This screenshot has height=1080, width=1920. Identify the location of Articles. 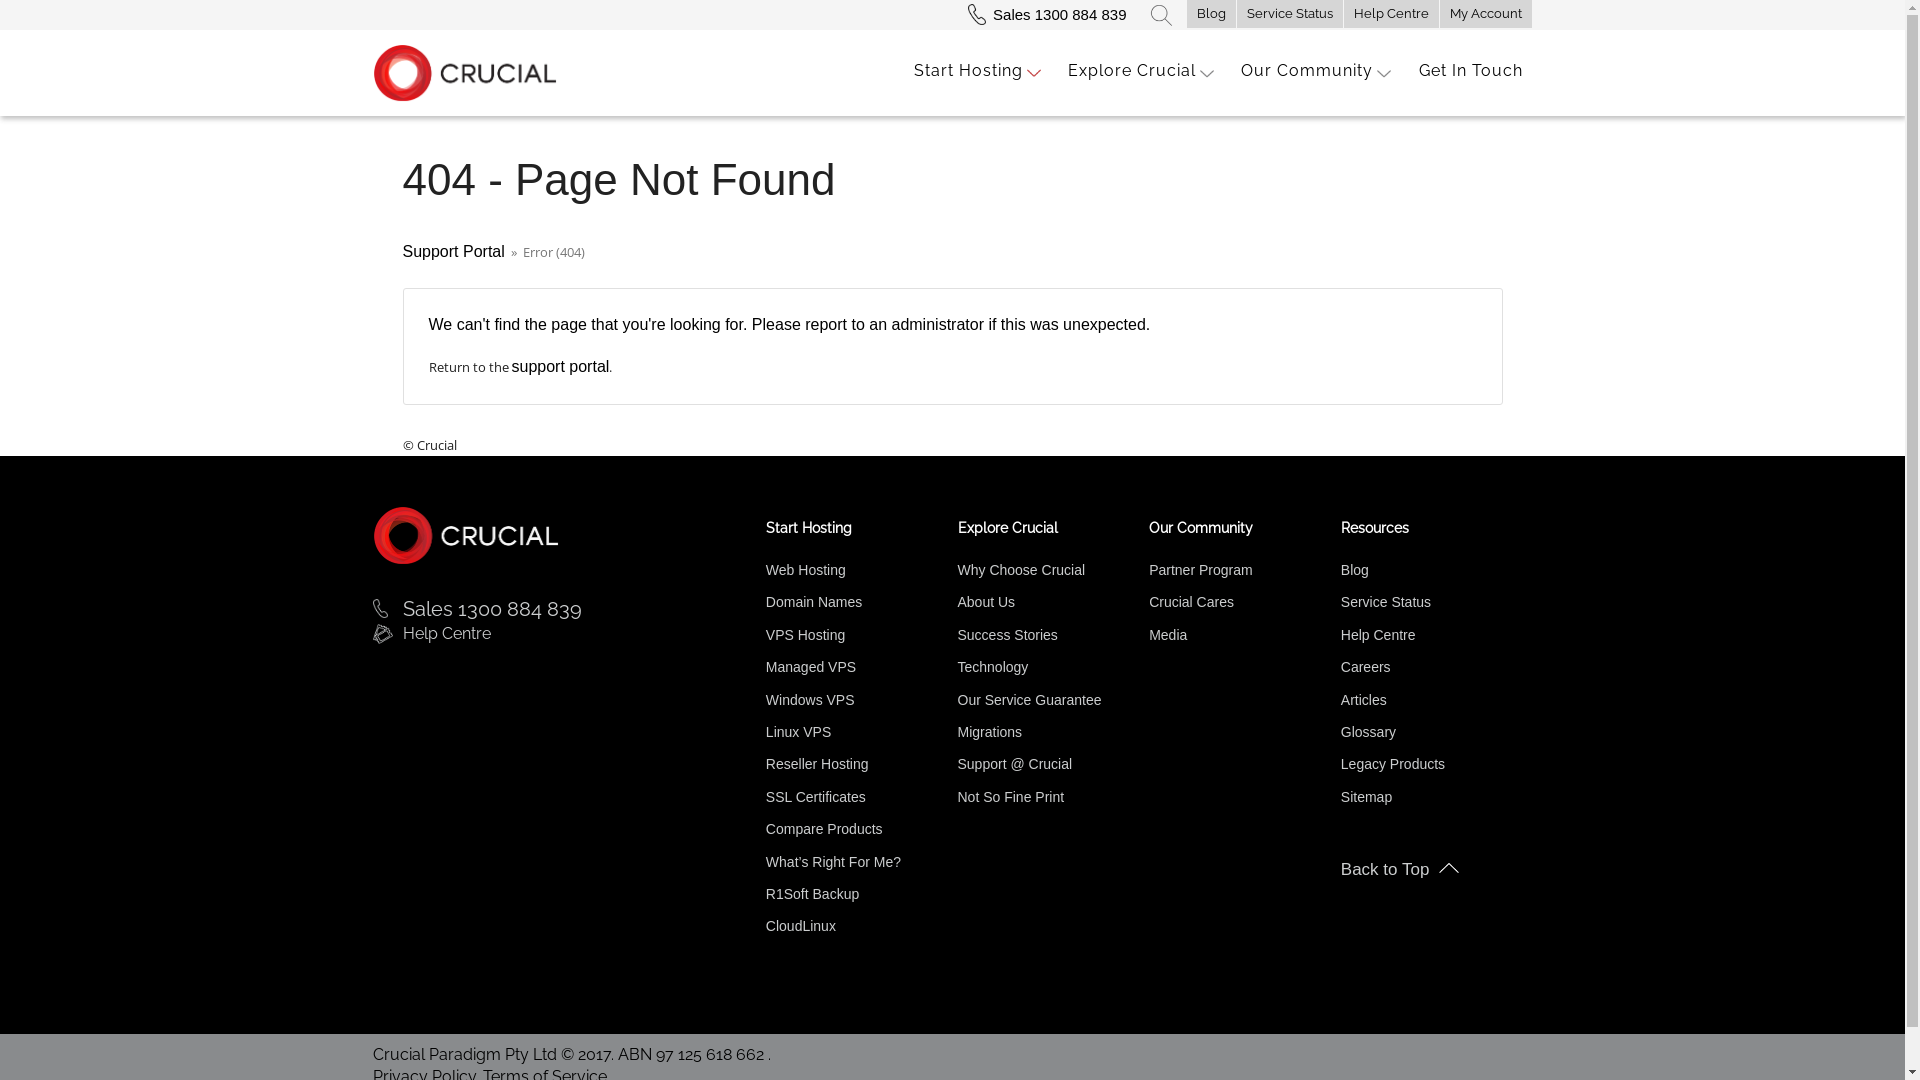
(1364, 700).